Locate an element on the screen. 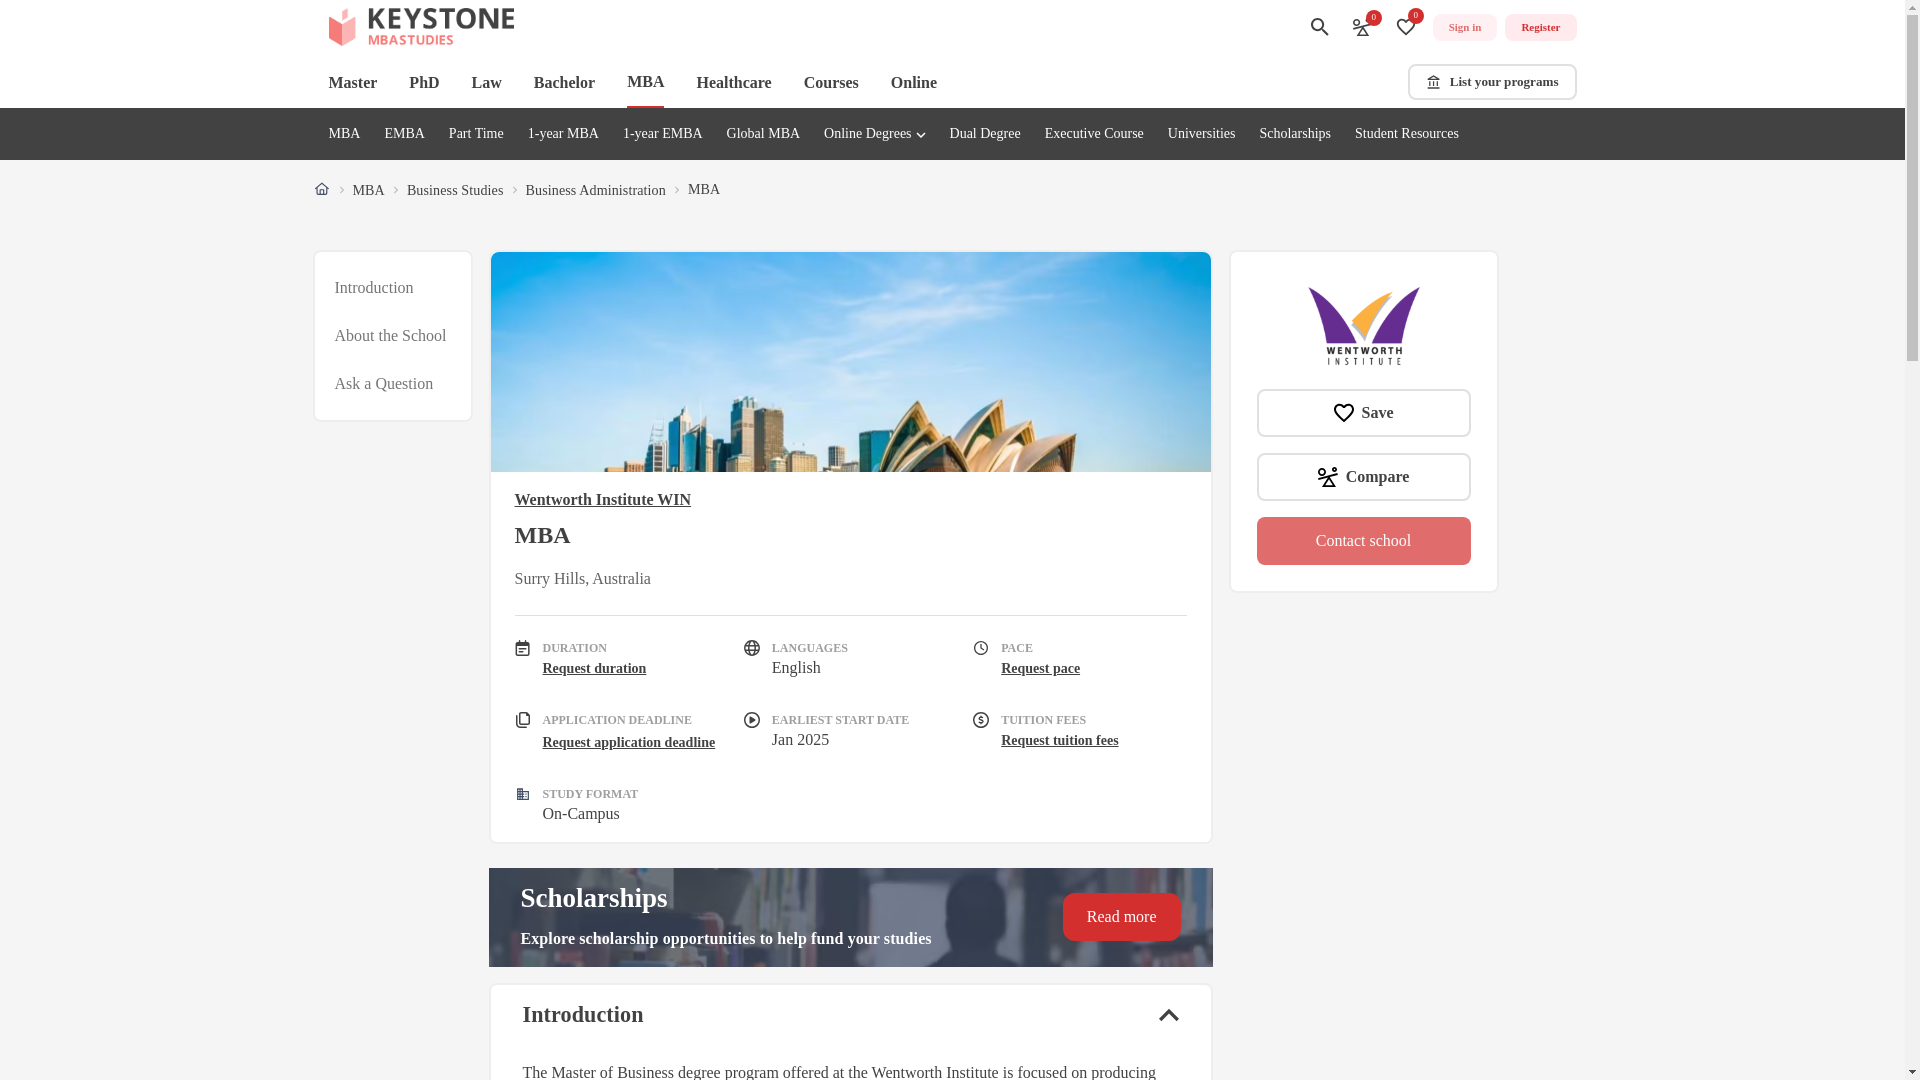 Image resolution: width=1920 pixels, height=1080 pixels. EMBA is located at coordinates (986, 134).